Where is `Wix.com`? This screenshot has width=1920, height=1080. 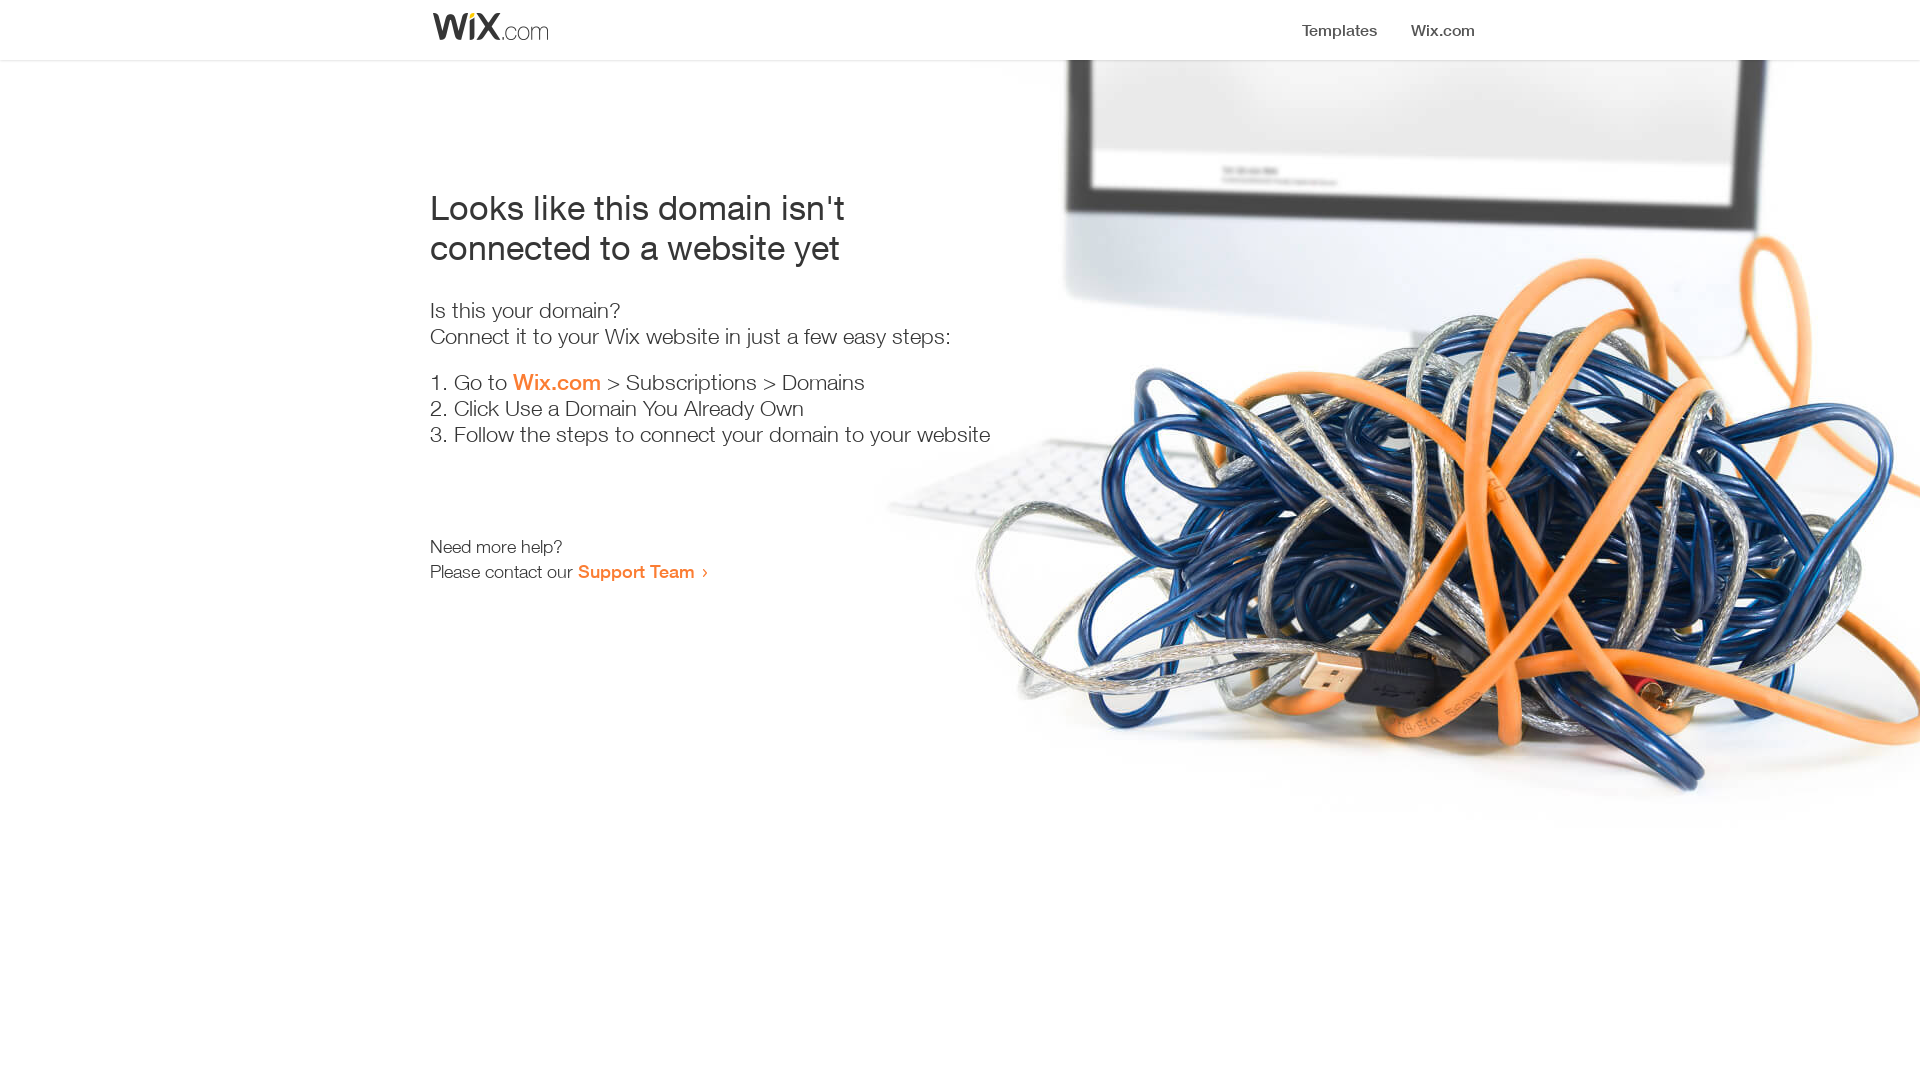 Wix.com is located at coordinates (557, 382).